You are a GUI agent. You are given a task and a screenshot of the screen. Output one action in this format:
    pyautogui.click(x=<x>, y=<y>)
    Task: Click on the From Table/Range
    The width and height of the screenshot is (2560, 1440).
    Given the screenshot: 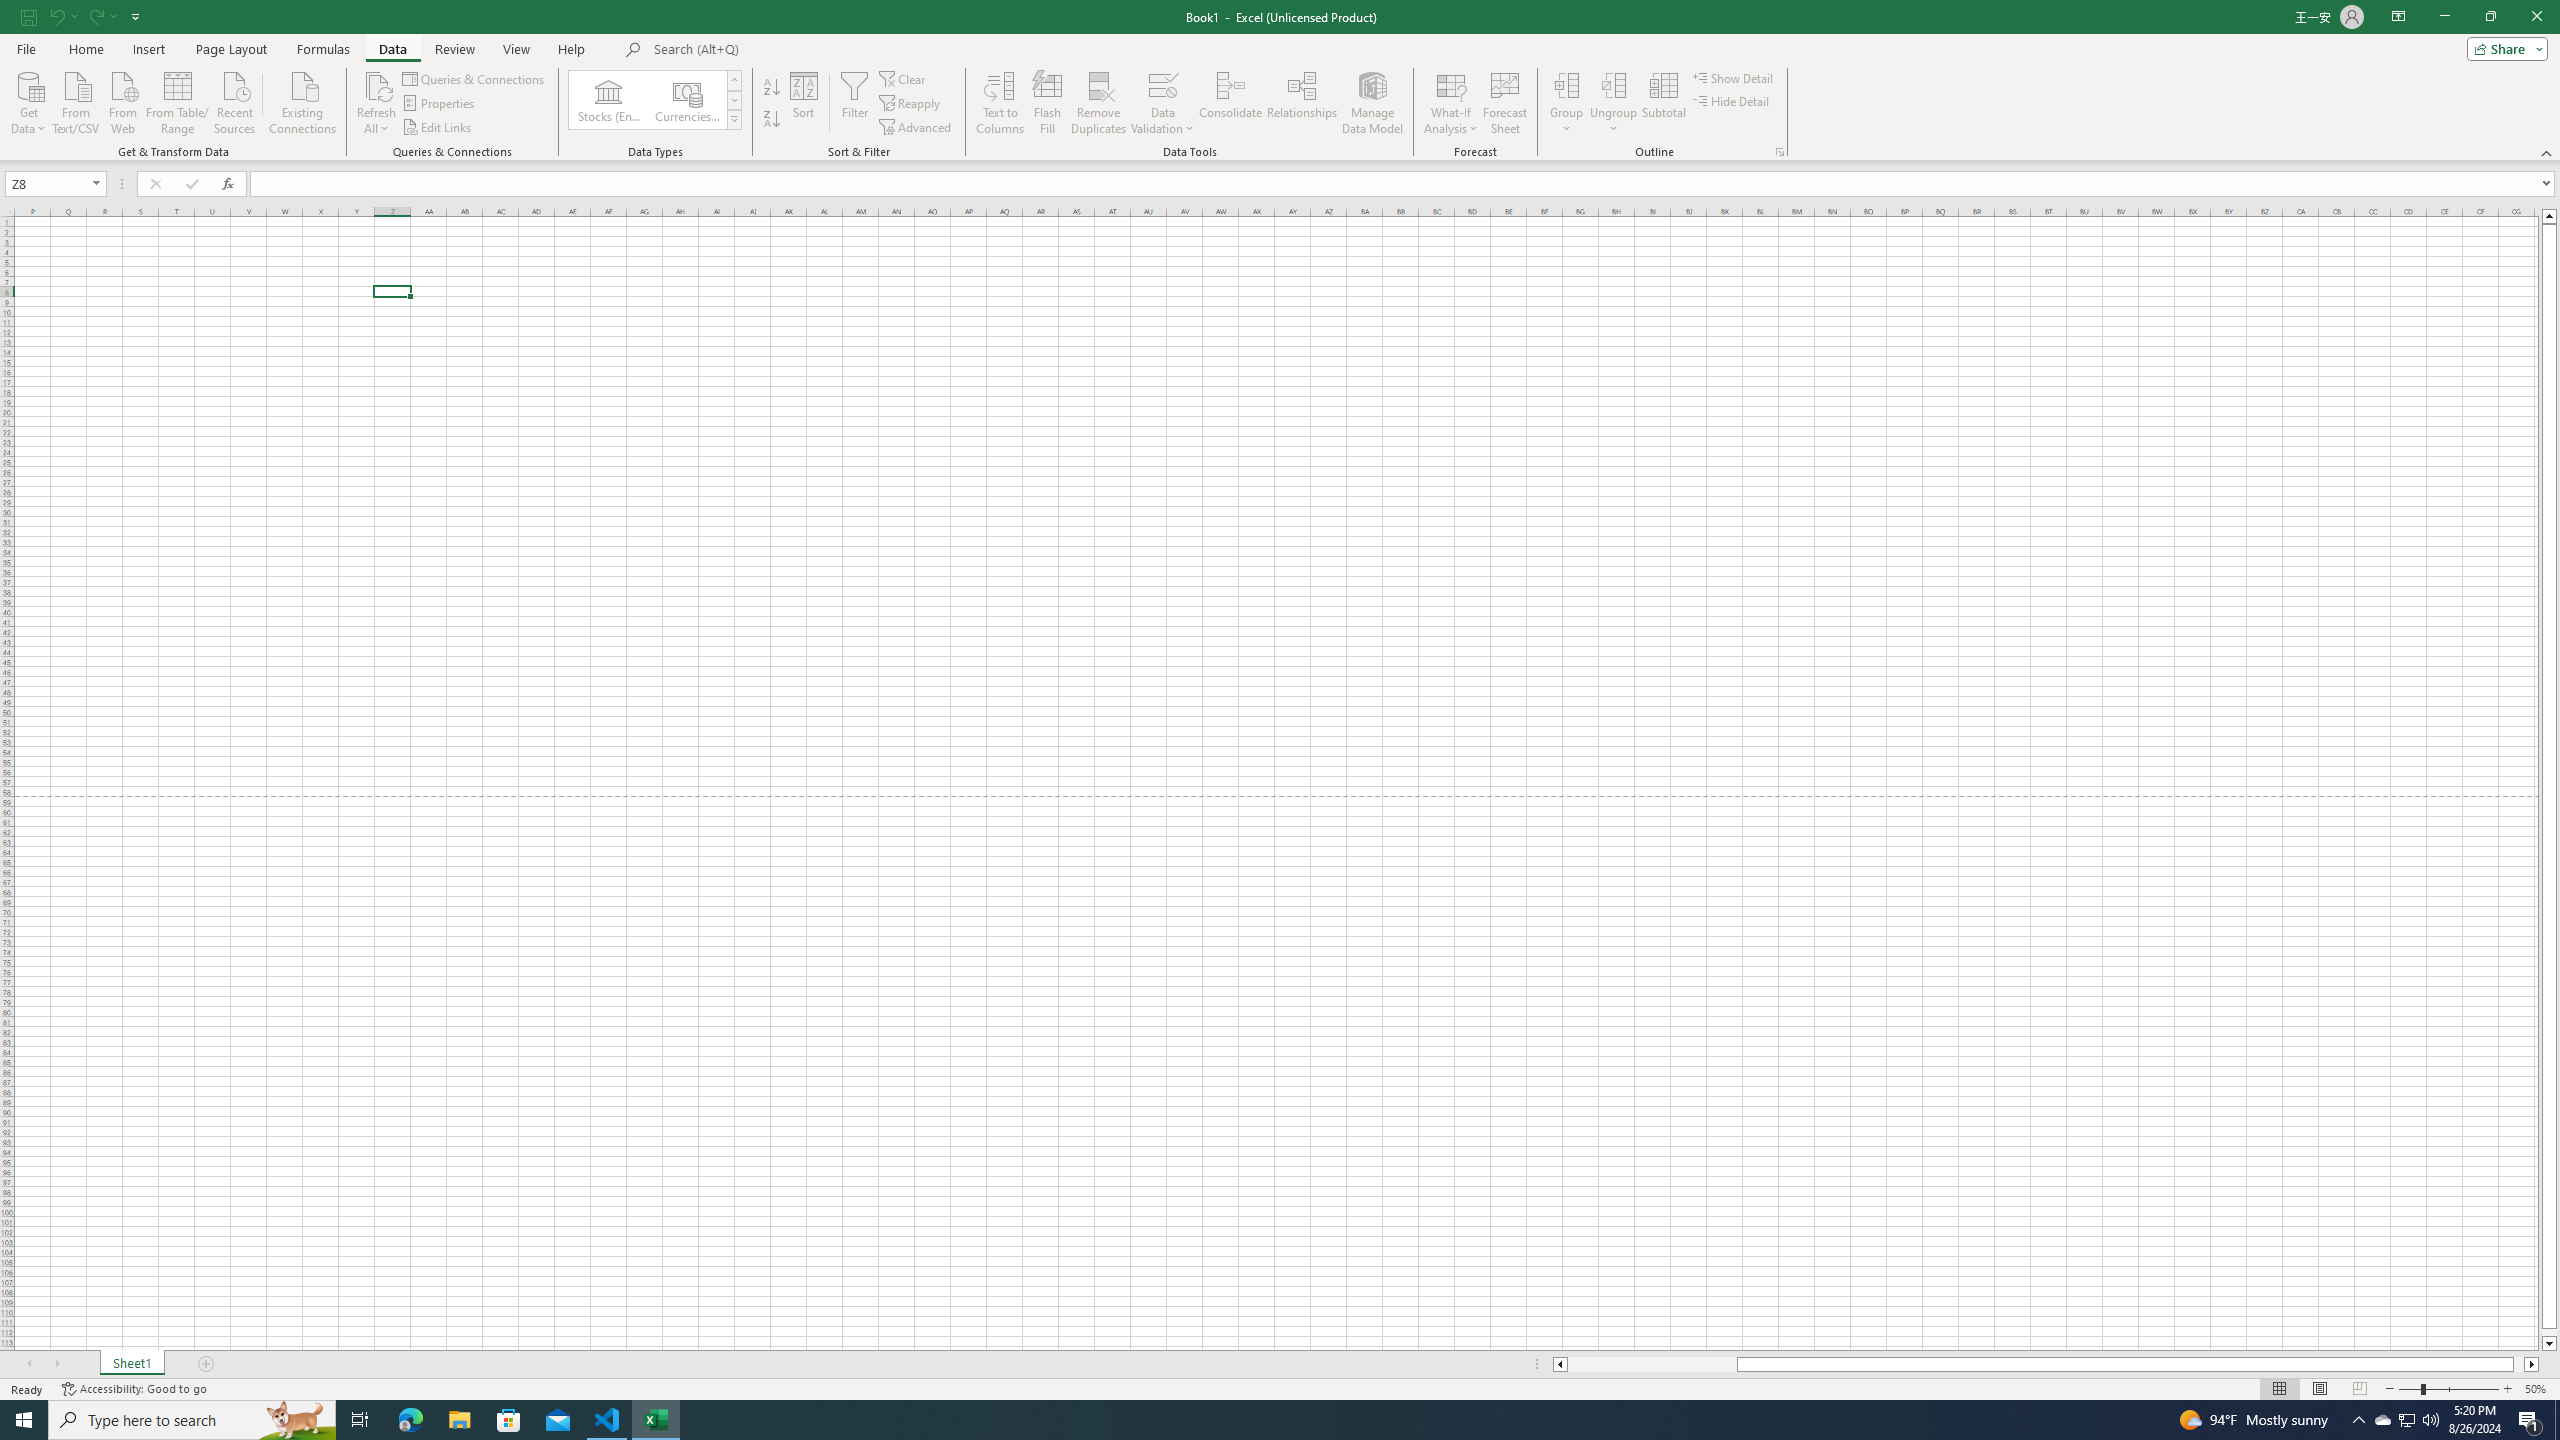 What is the action you would take?
    pyautogui.click(x=178, y=101)
    